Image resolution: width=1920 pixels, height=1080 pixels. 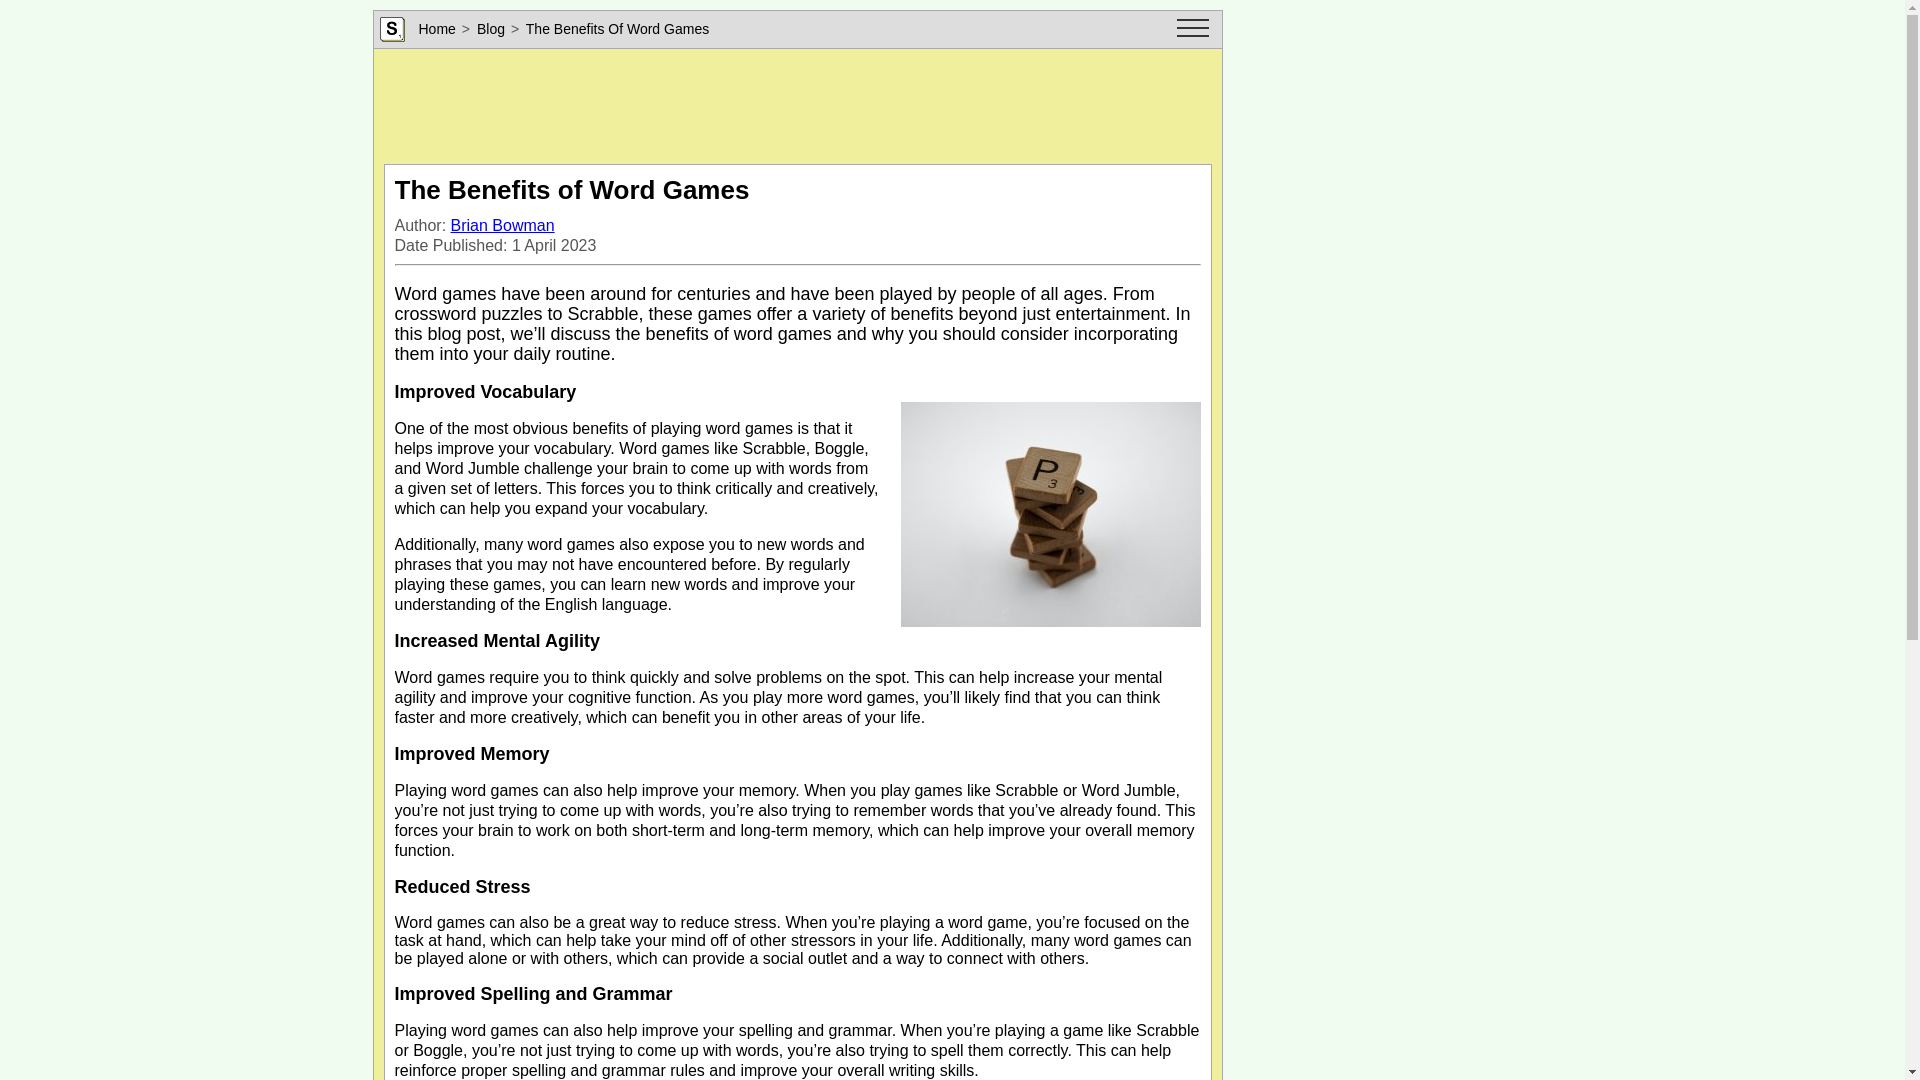 I want to click on Blog, so click(x=490, y=28).